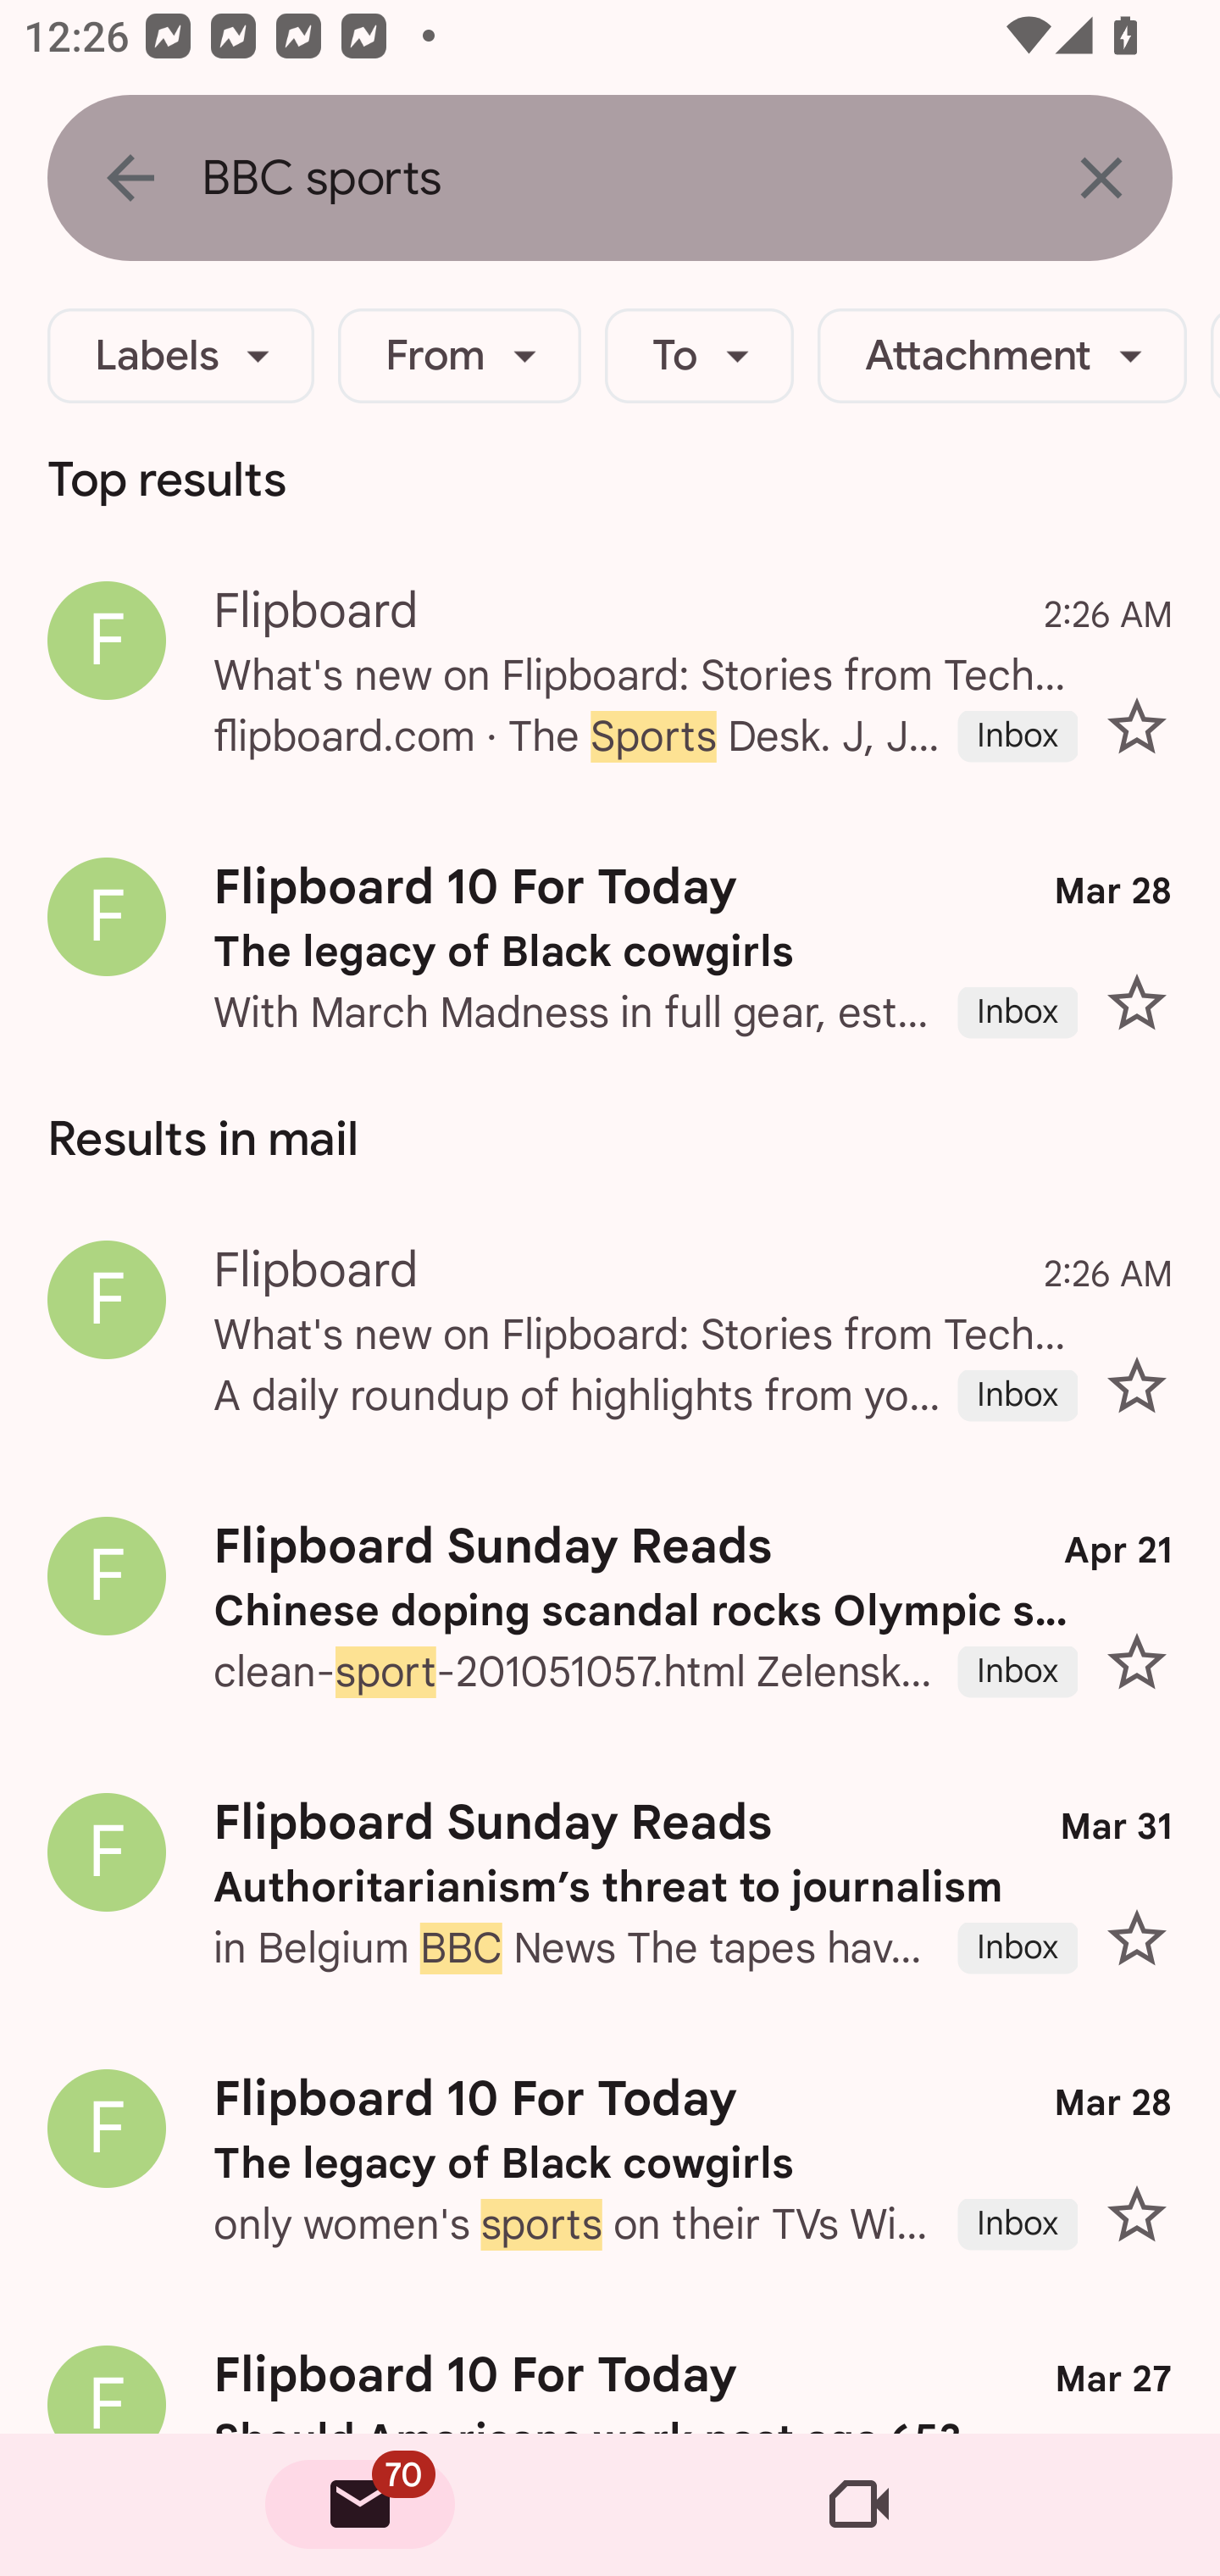 The width and height of the screenshot is (1220, 2576). Describe the element at coordinates (1001, 356) in the screenshot. I see `Attachment` at that location.